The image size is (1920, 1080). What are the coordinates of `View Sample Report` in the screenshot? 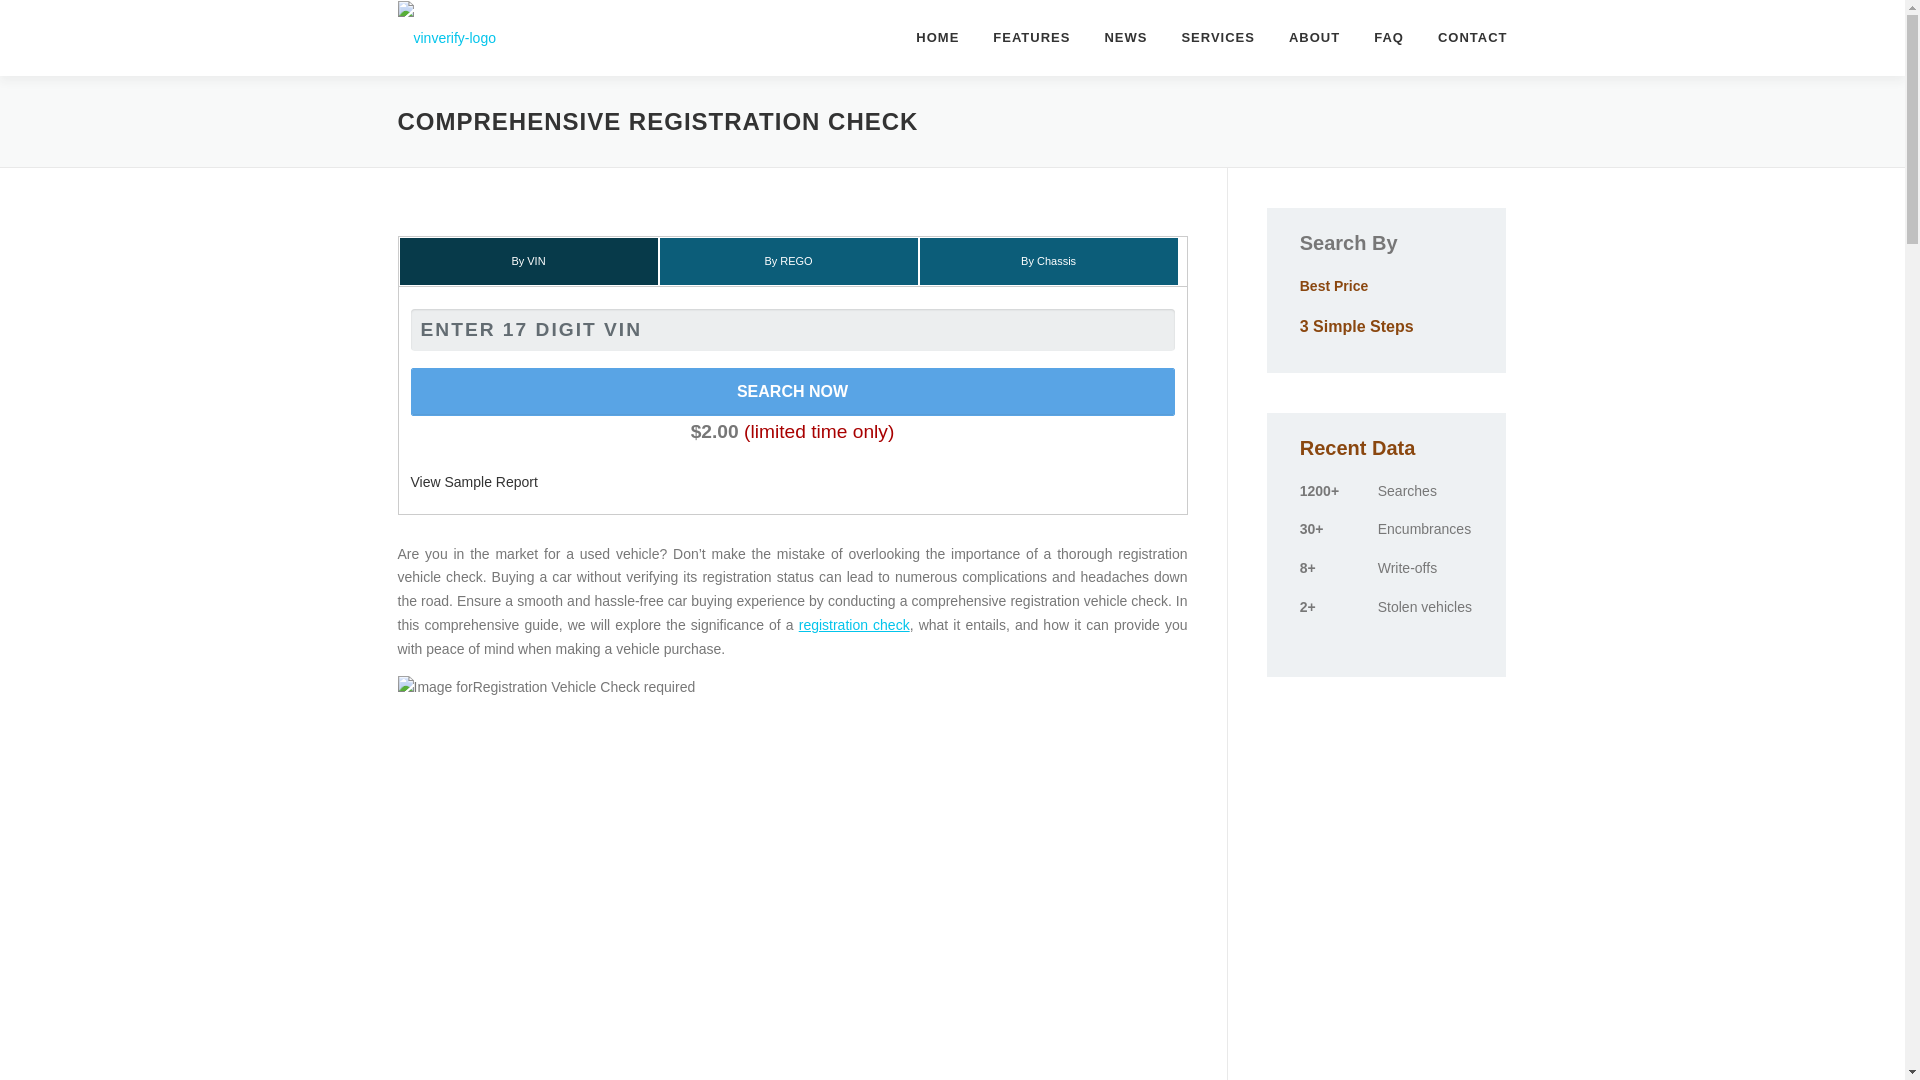 It's located at (474, 482).